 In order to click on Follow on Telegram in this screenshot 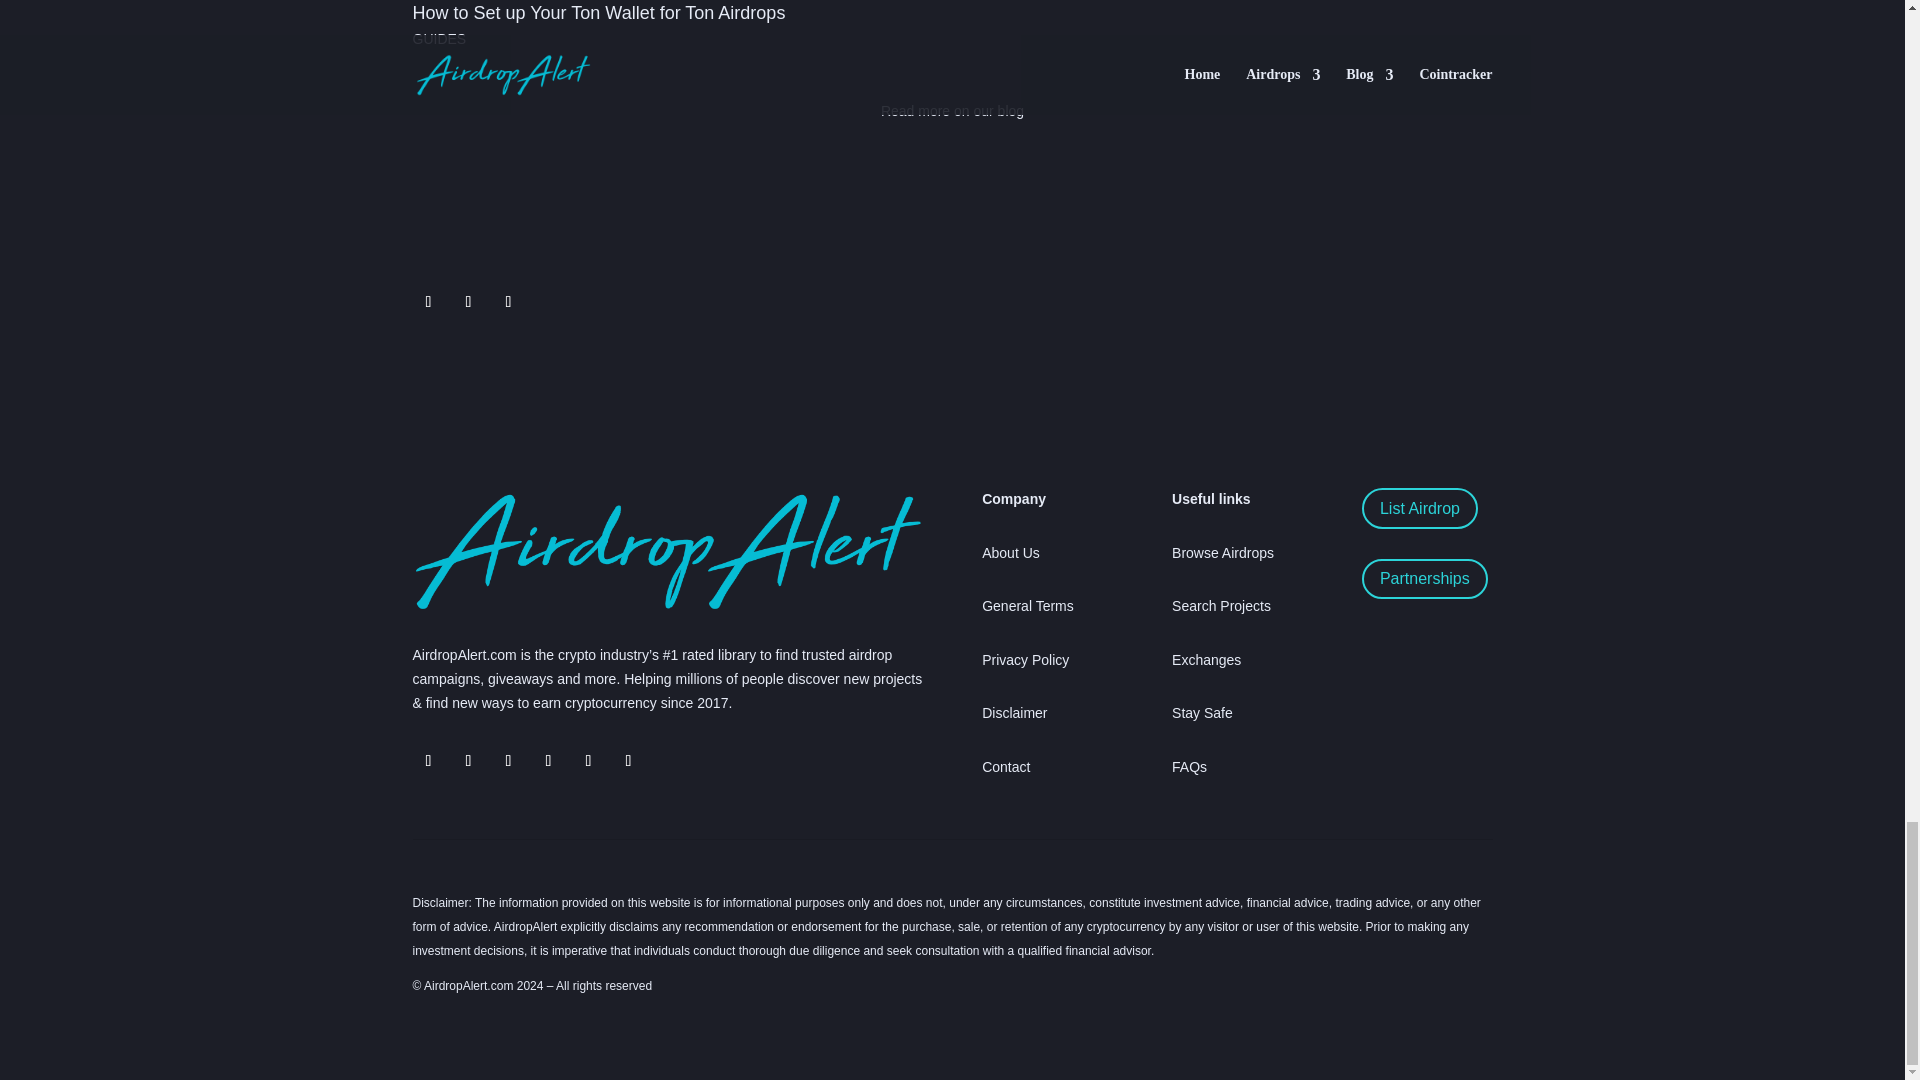, I will do `click(467, 302)`.